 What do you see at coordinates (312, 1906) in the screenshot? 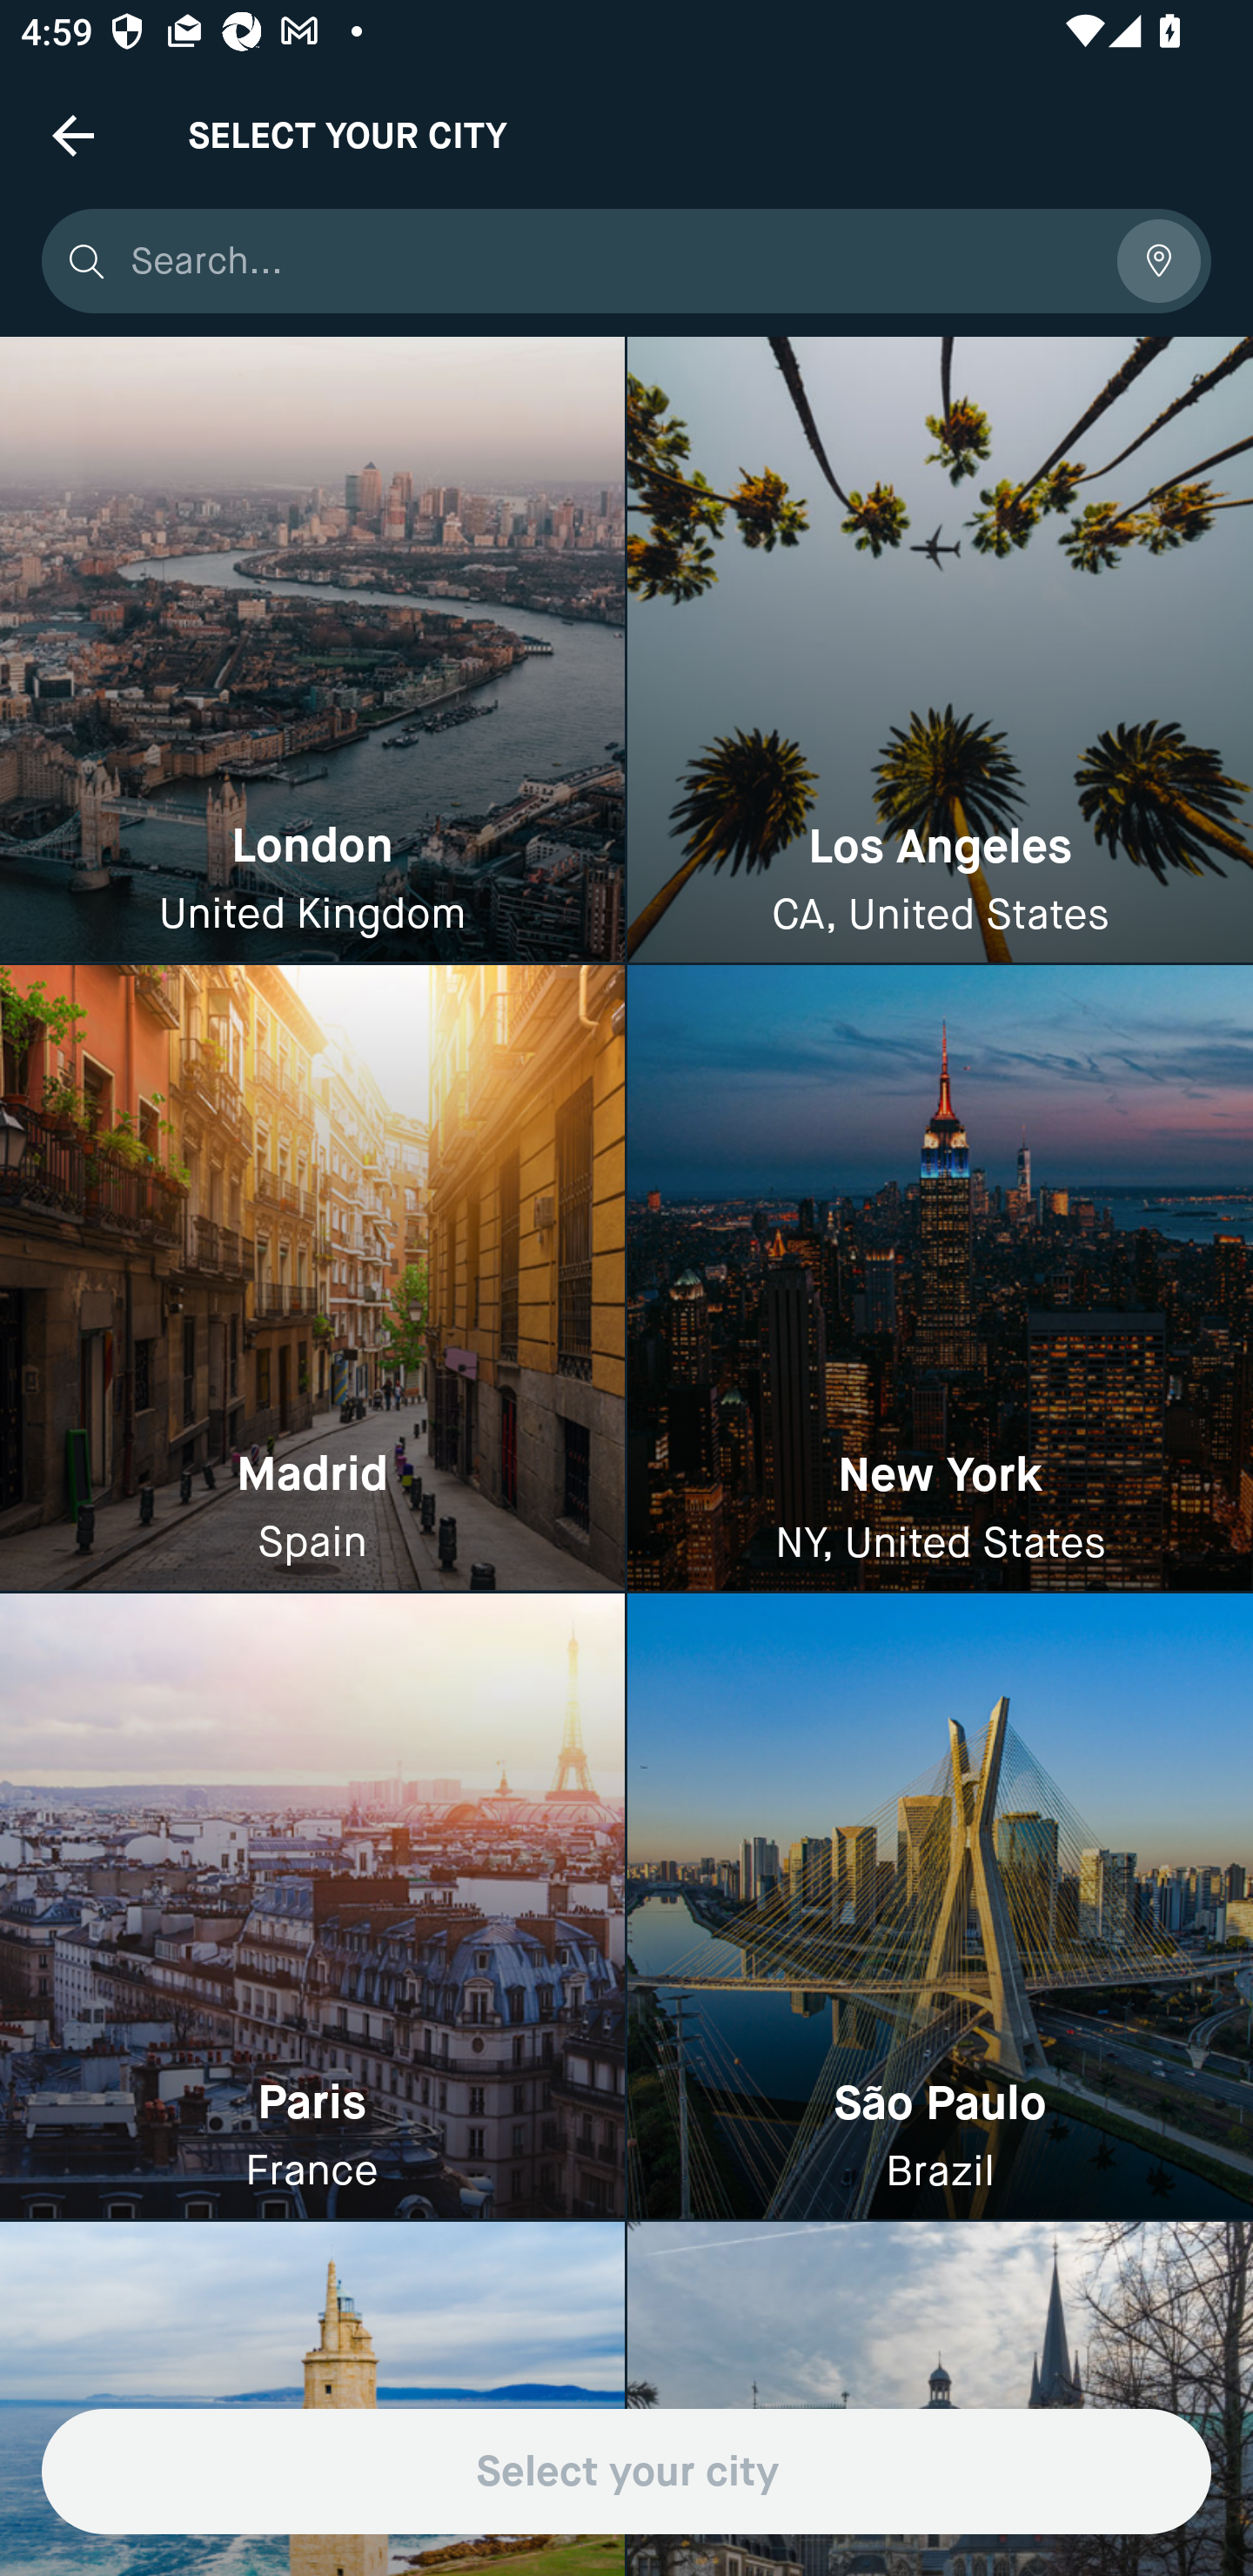
I see `Paris France` at bounding box center [312, 1906].